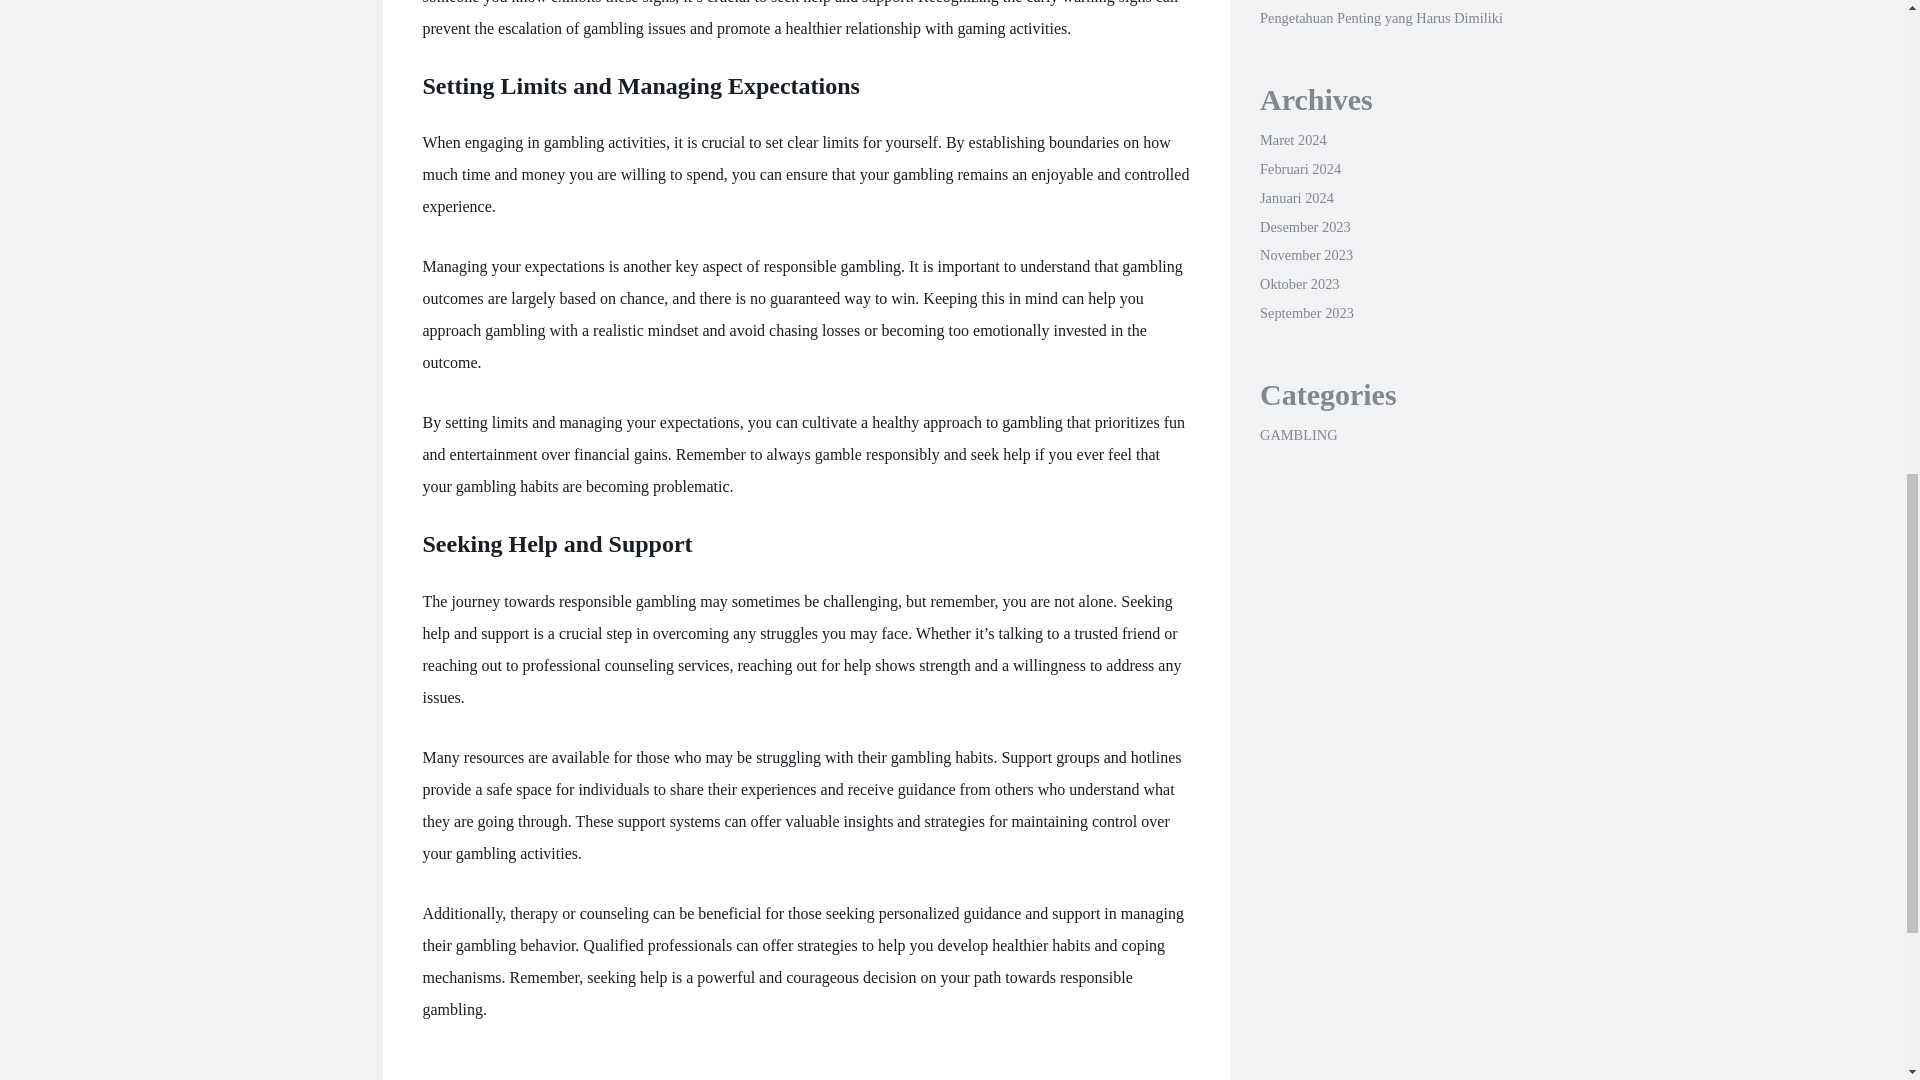 The image size is (1920, 1080). I want to click on November 2023, so click(1306, 255).